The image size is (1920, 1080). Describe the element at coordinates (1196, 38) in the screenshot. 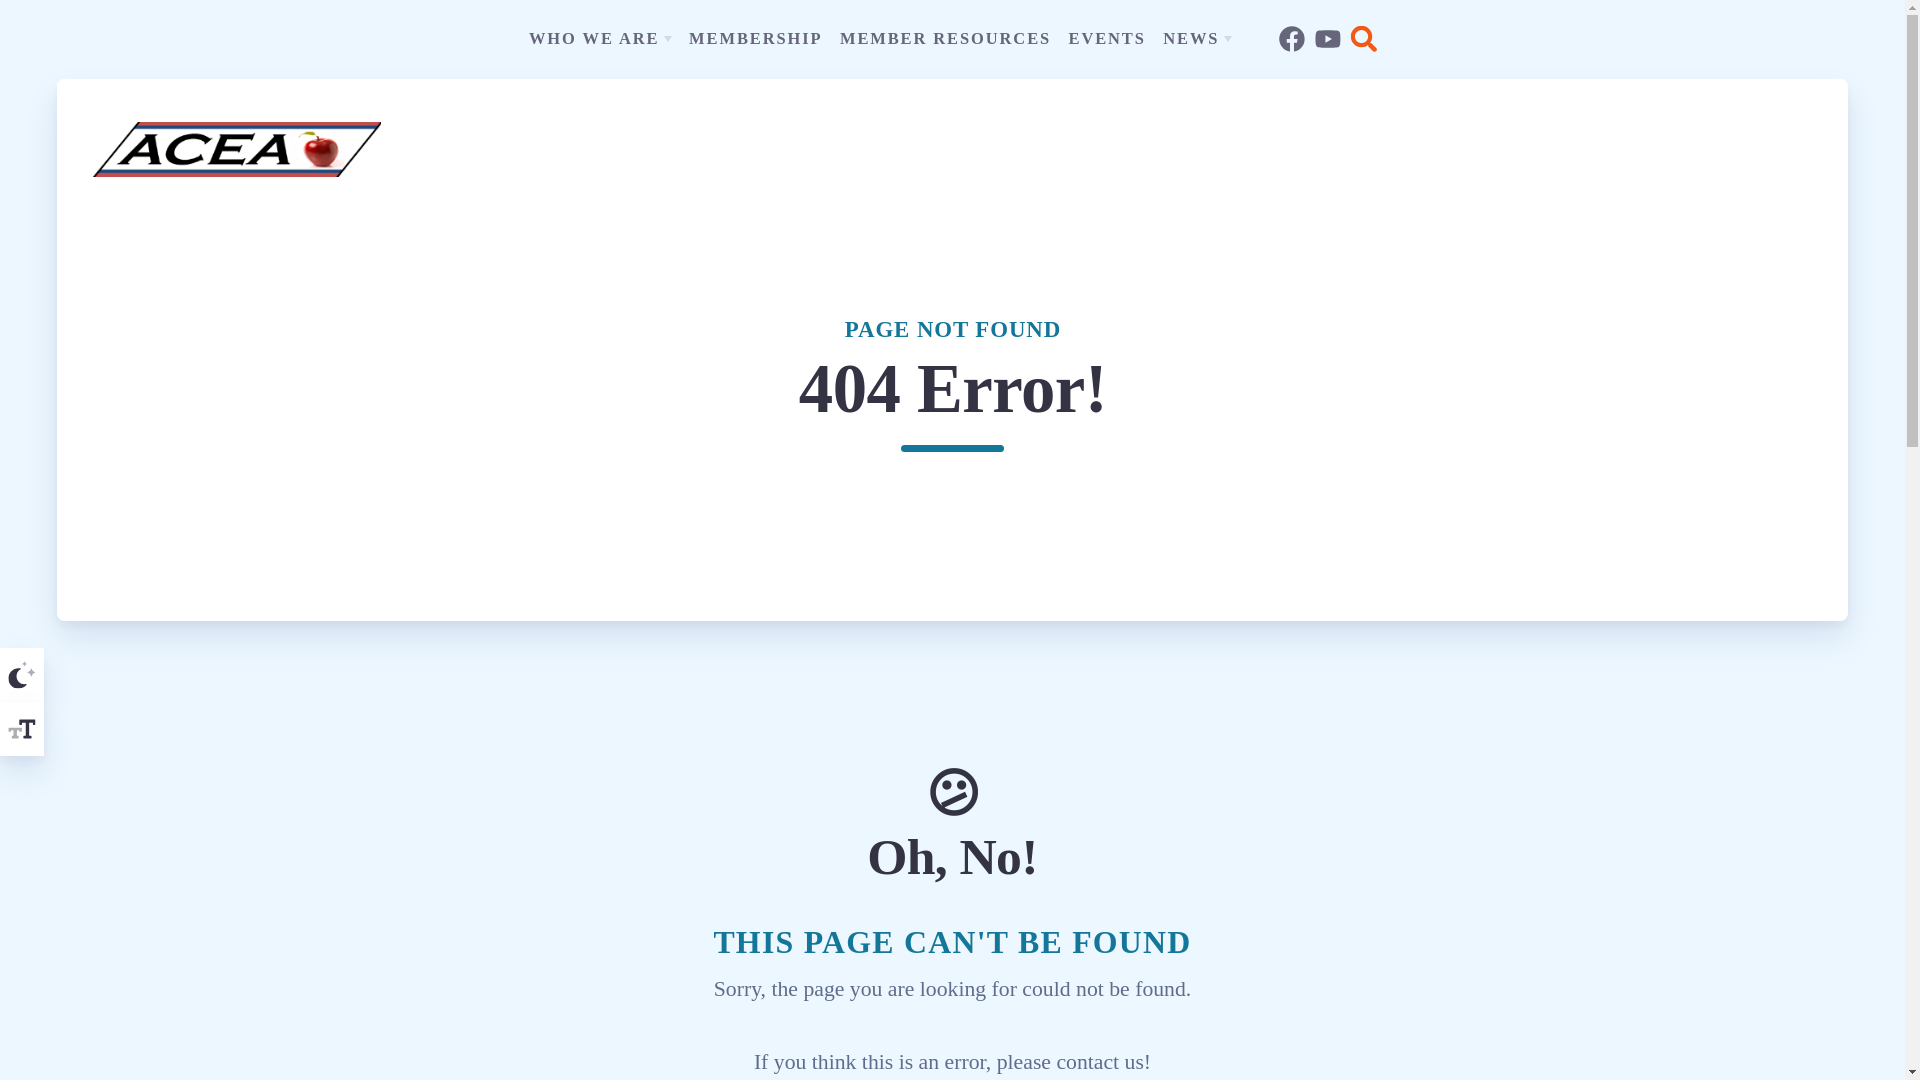

I see `NEWS` at that location.